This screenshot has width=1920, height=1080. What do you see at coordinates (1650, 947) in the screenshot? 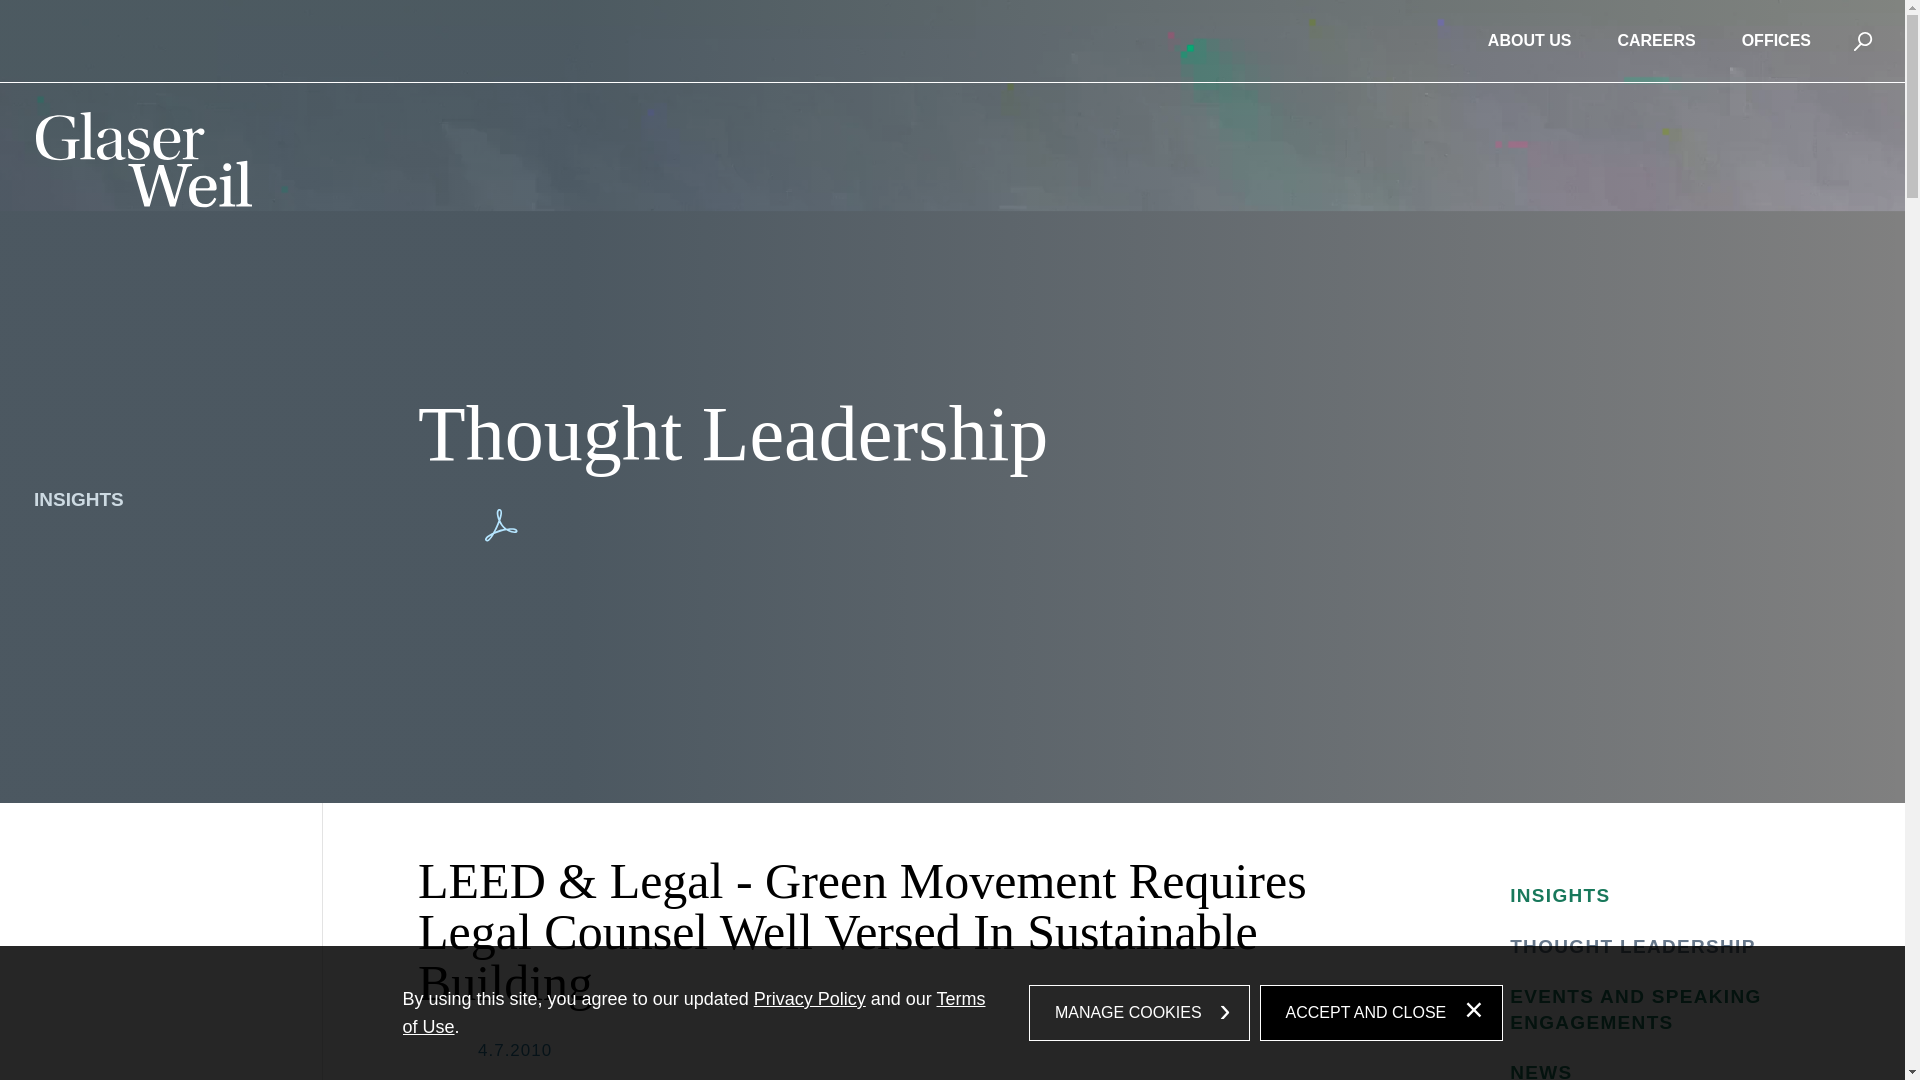
I see `THOUGHT LEADERSHIP` at bounding box center [1650, 947].